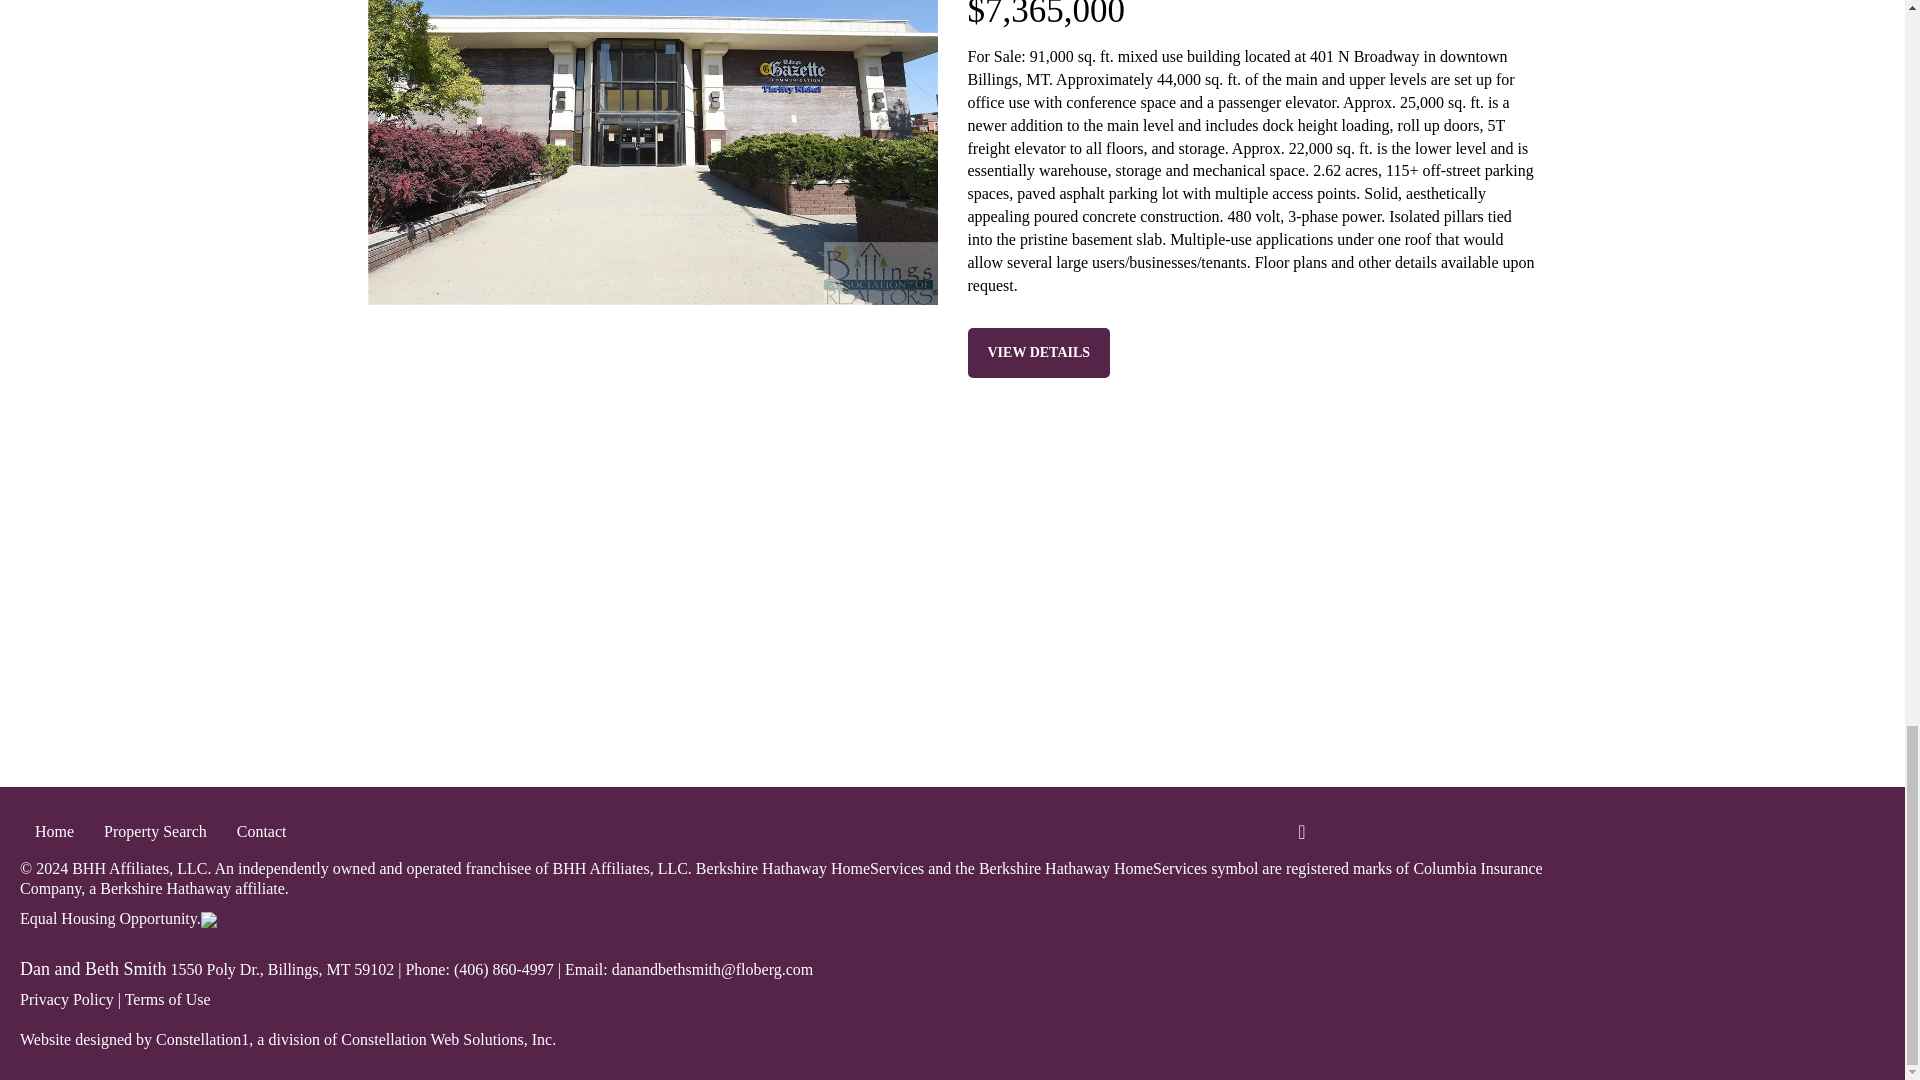 Image resolution: width=1920 pixels, height=1080 pixels. I want to click on Contact, so click(262, 832).